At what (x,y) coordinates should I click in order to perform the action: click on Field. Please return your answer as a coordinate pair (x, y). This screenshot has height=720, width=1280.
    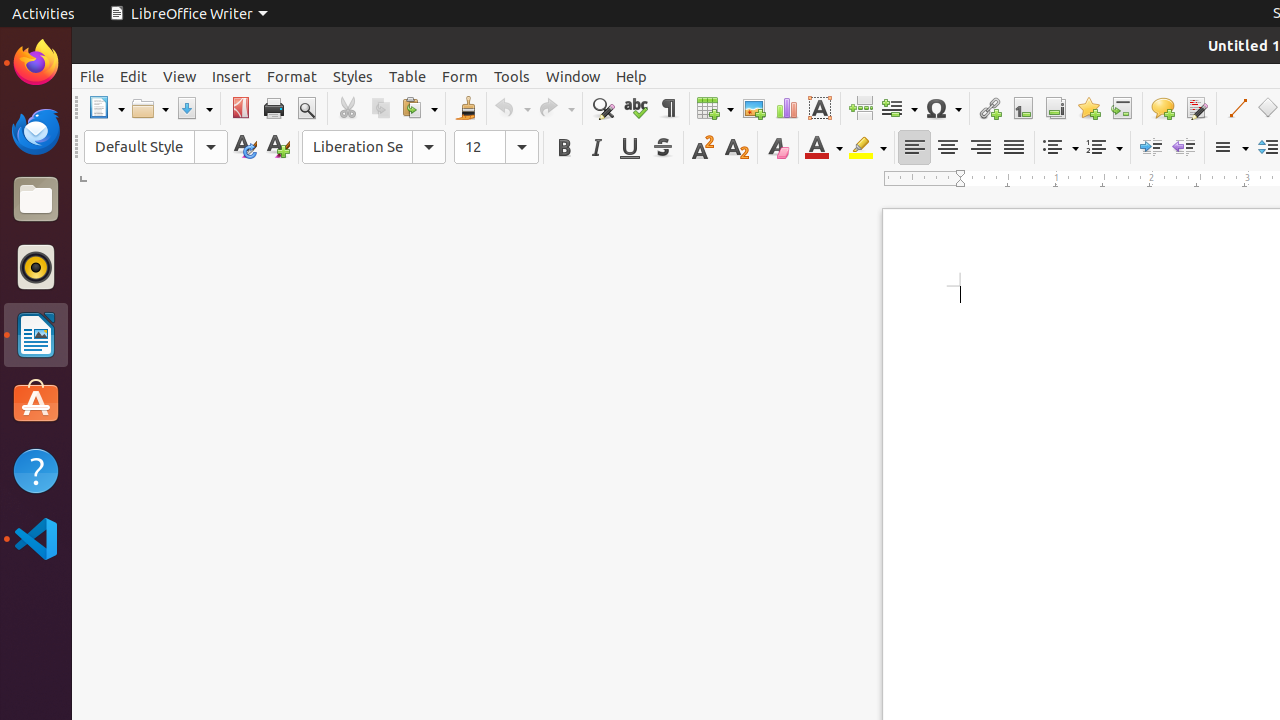
    Looking at the image, I should click on (899, 108).